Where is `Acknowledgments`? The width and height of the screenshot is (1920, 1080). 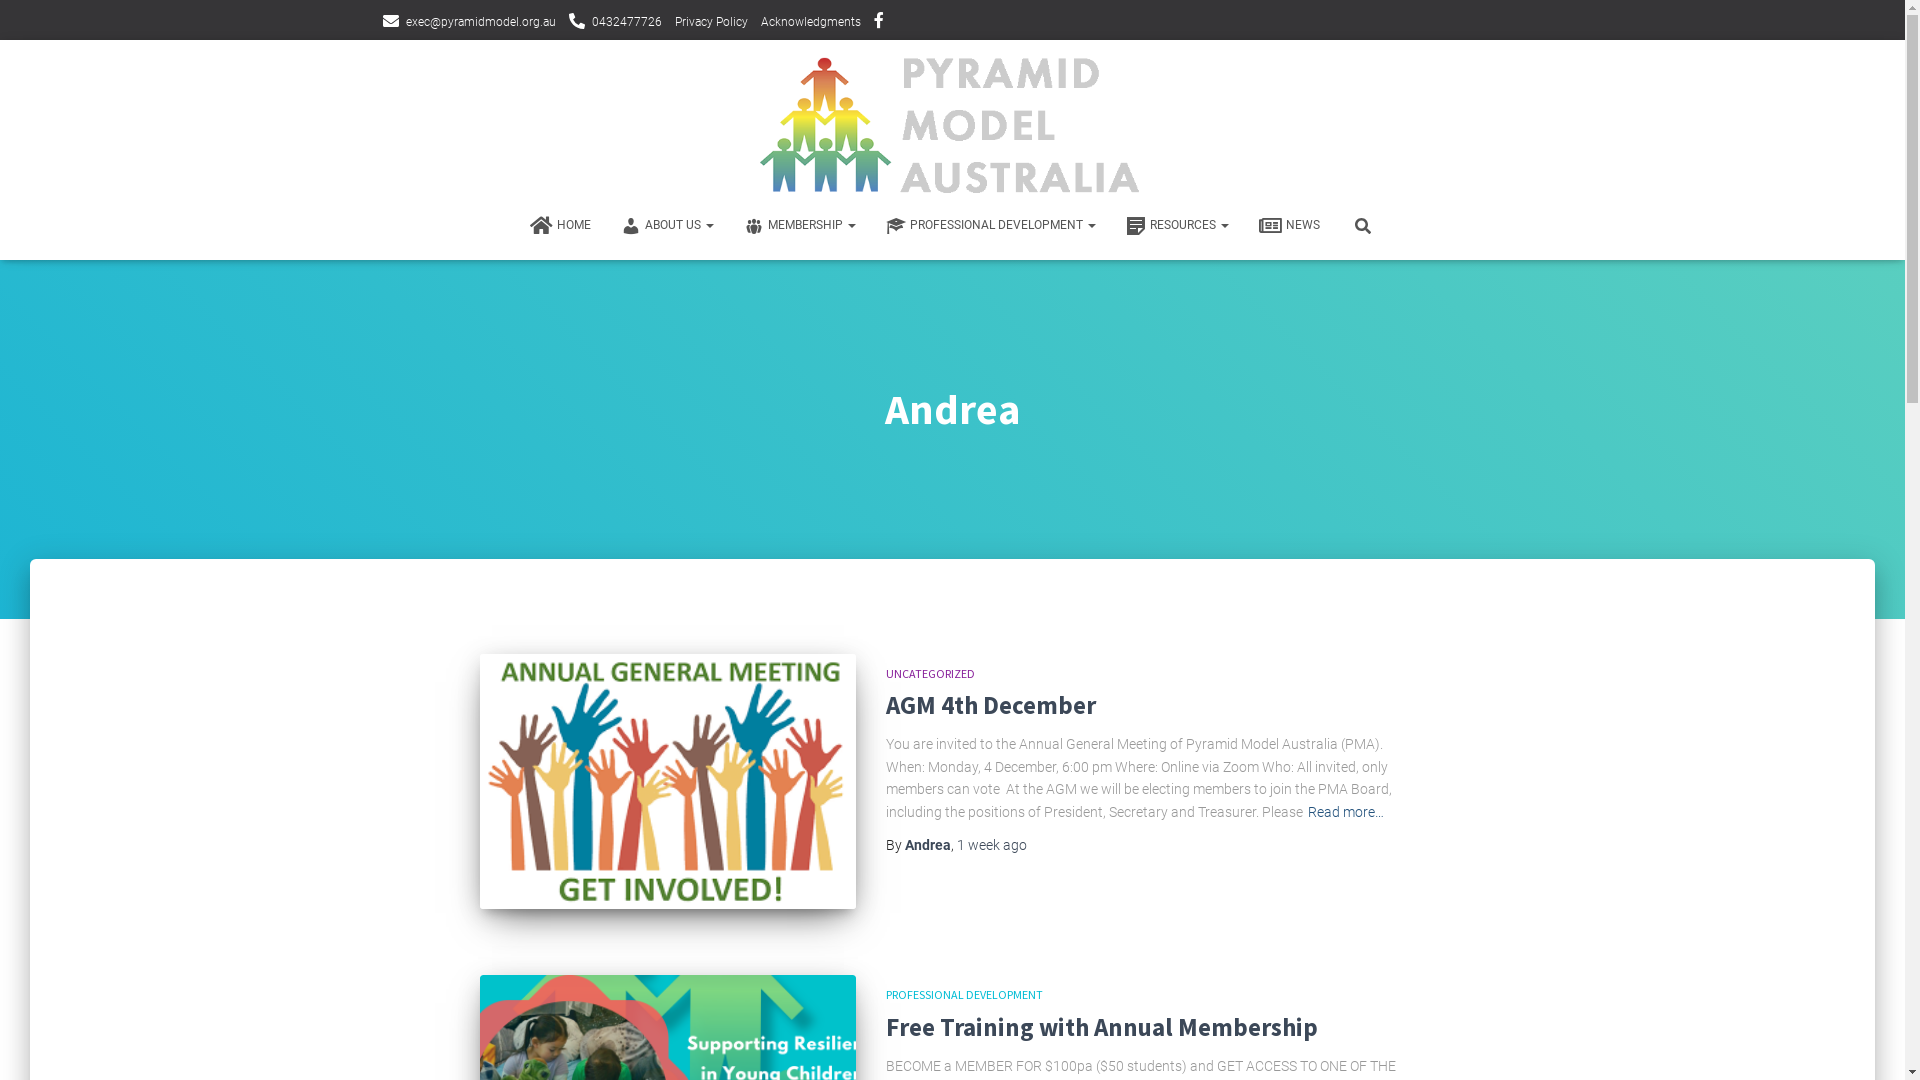 Acknowledgments is located at coordinates (810, 22).